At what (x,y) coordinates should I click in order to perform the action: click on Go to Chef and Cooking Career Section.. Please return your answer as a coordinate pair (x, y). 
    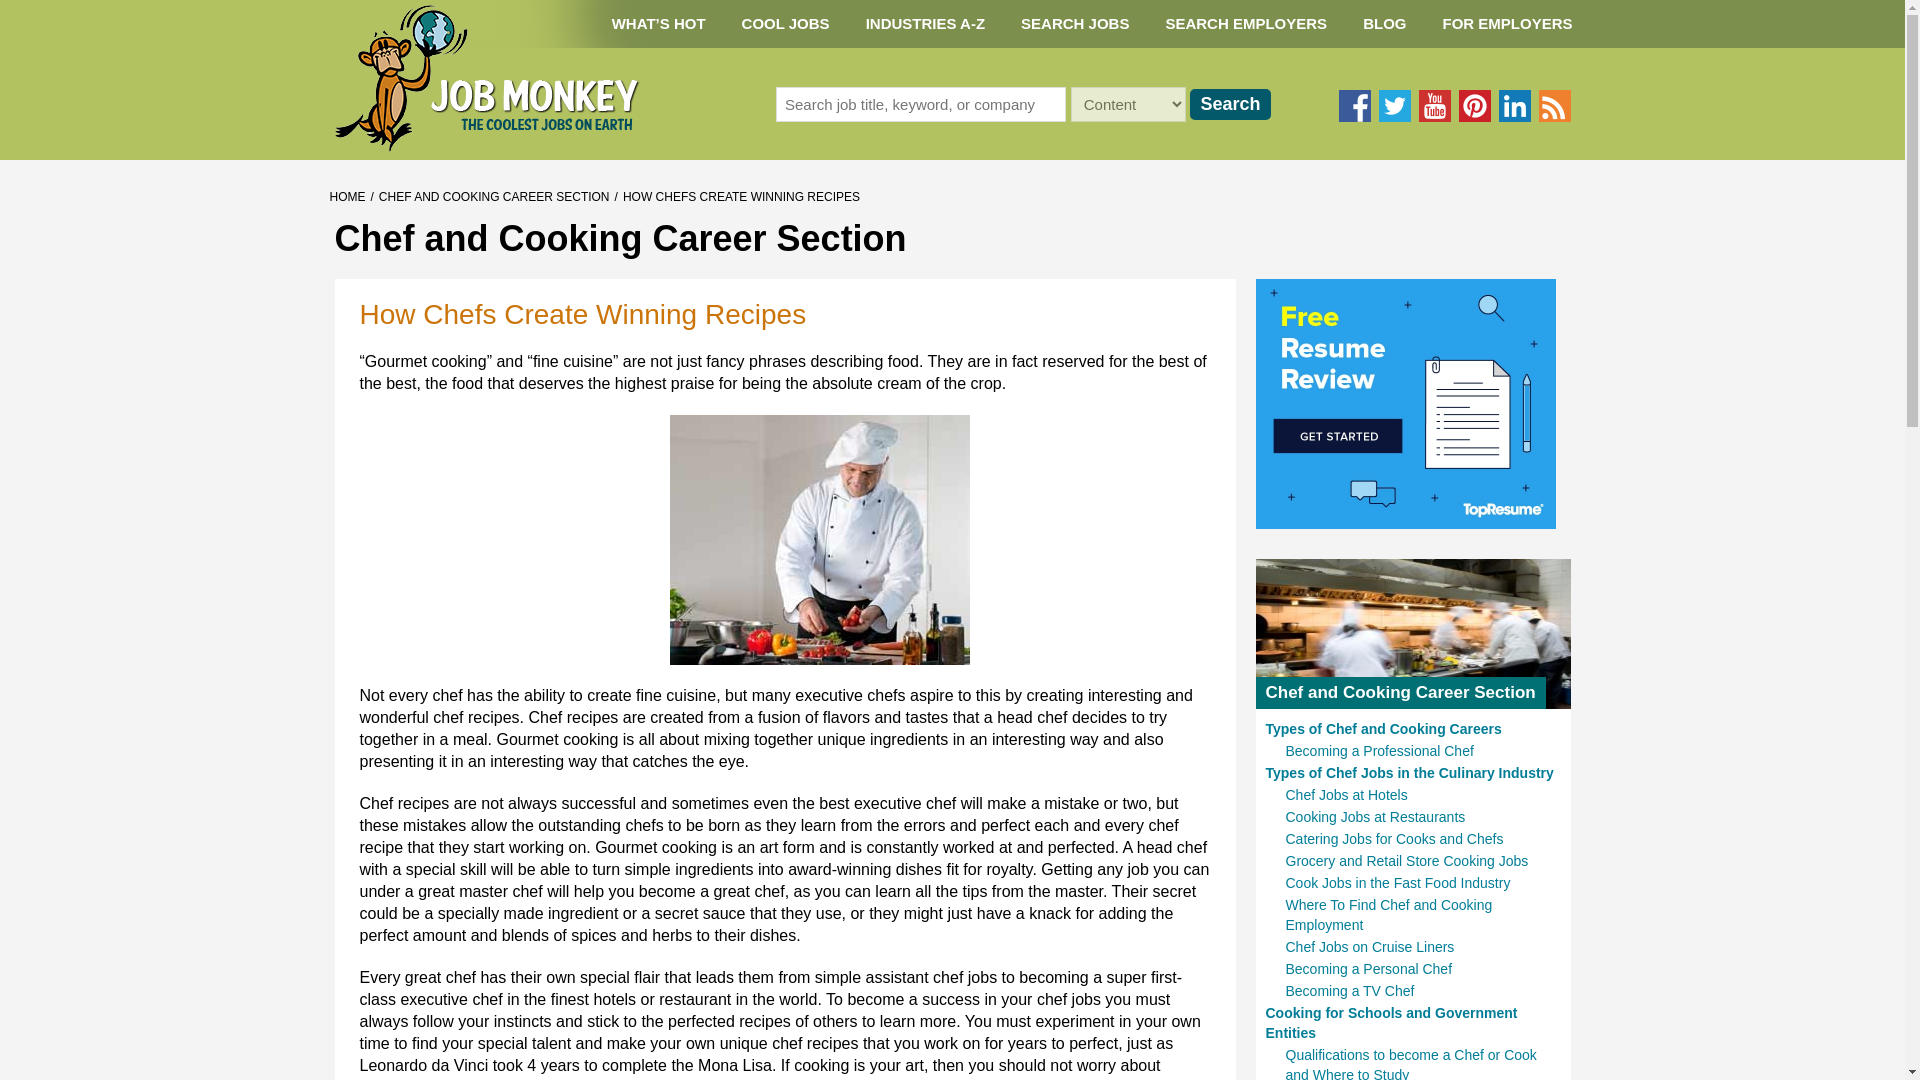
    Looking at the image, I should click on (494, 197).